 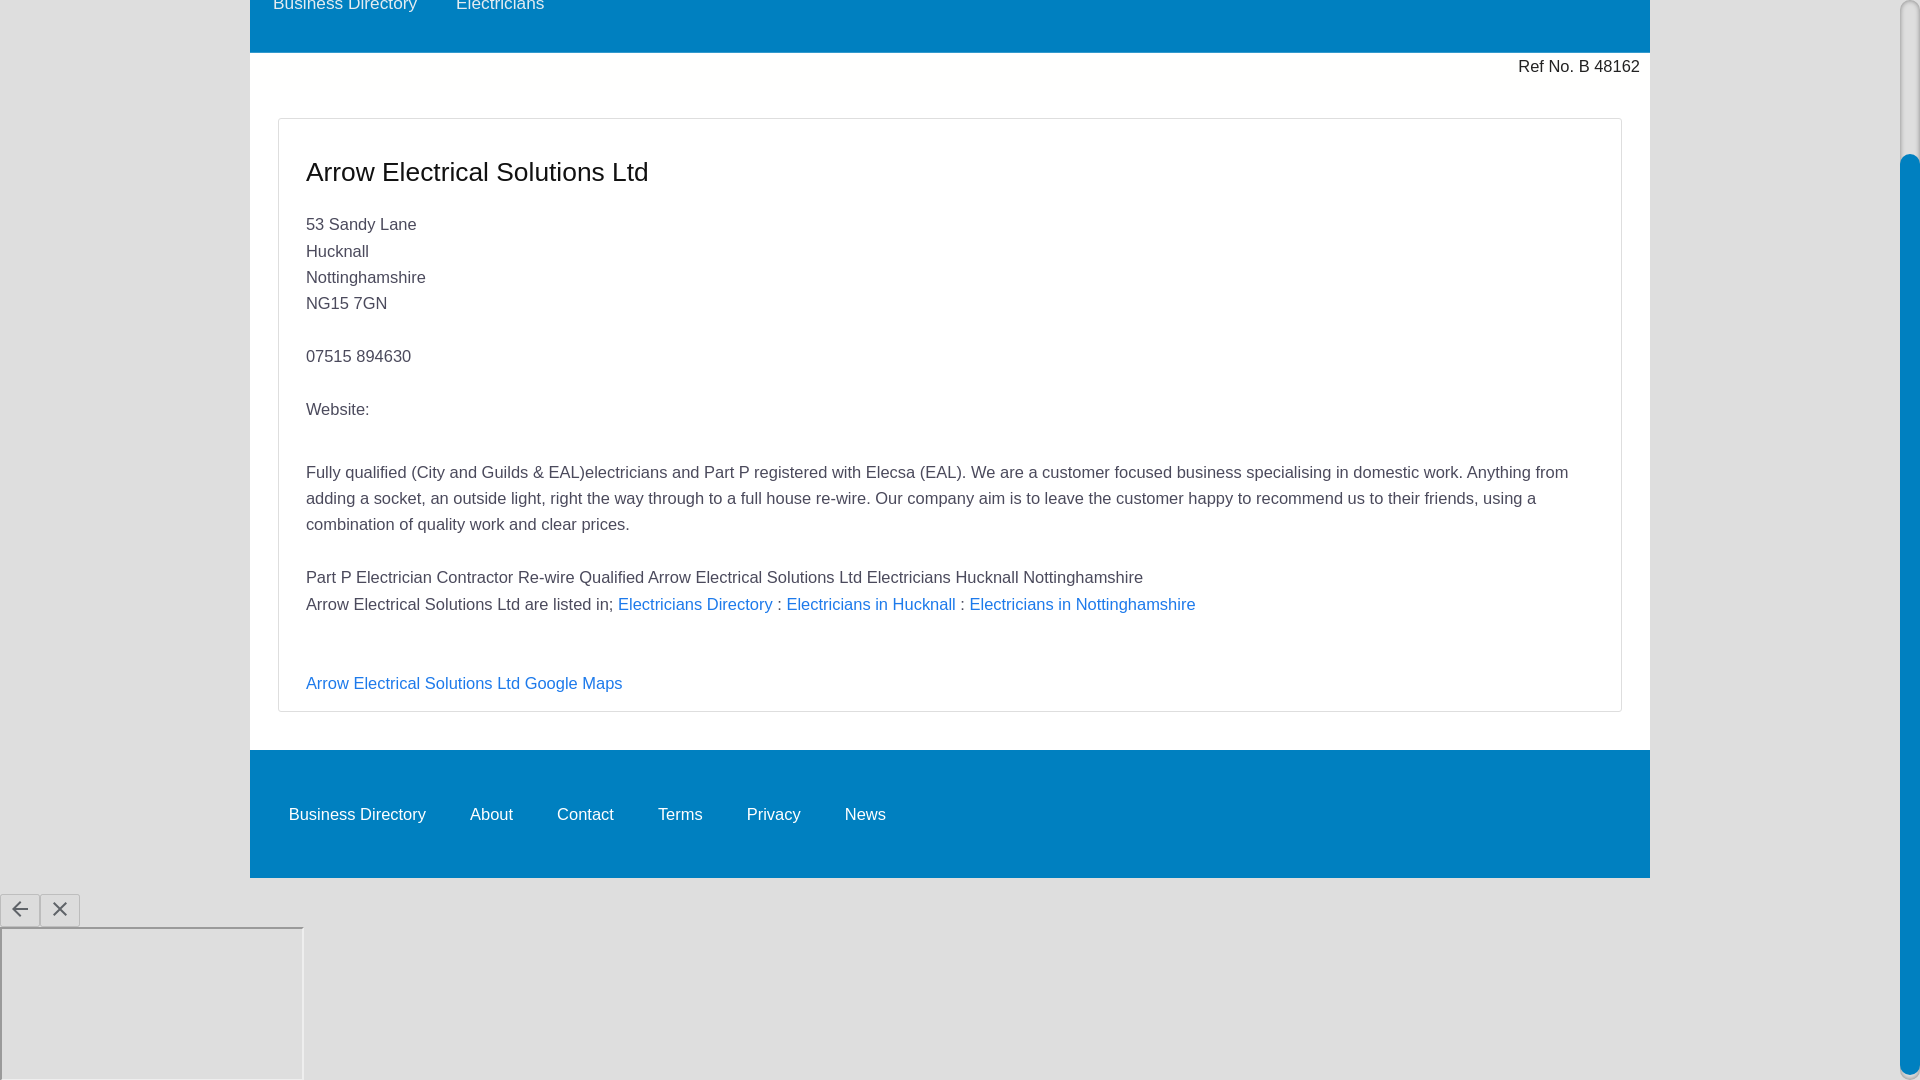 I want to click on Terms, so click(x=680, y=812).